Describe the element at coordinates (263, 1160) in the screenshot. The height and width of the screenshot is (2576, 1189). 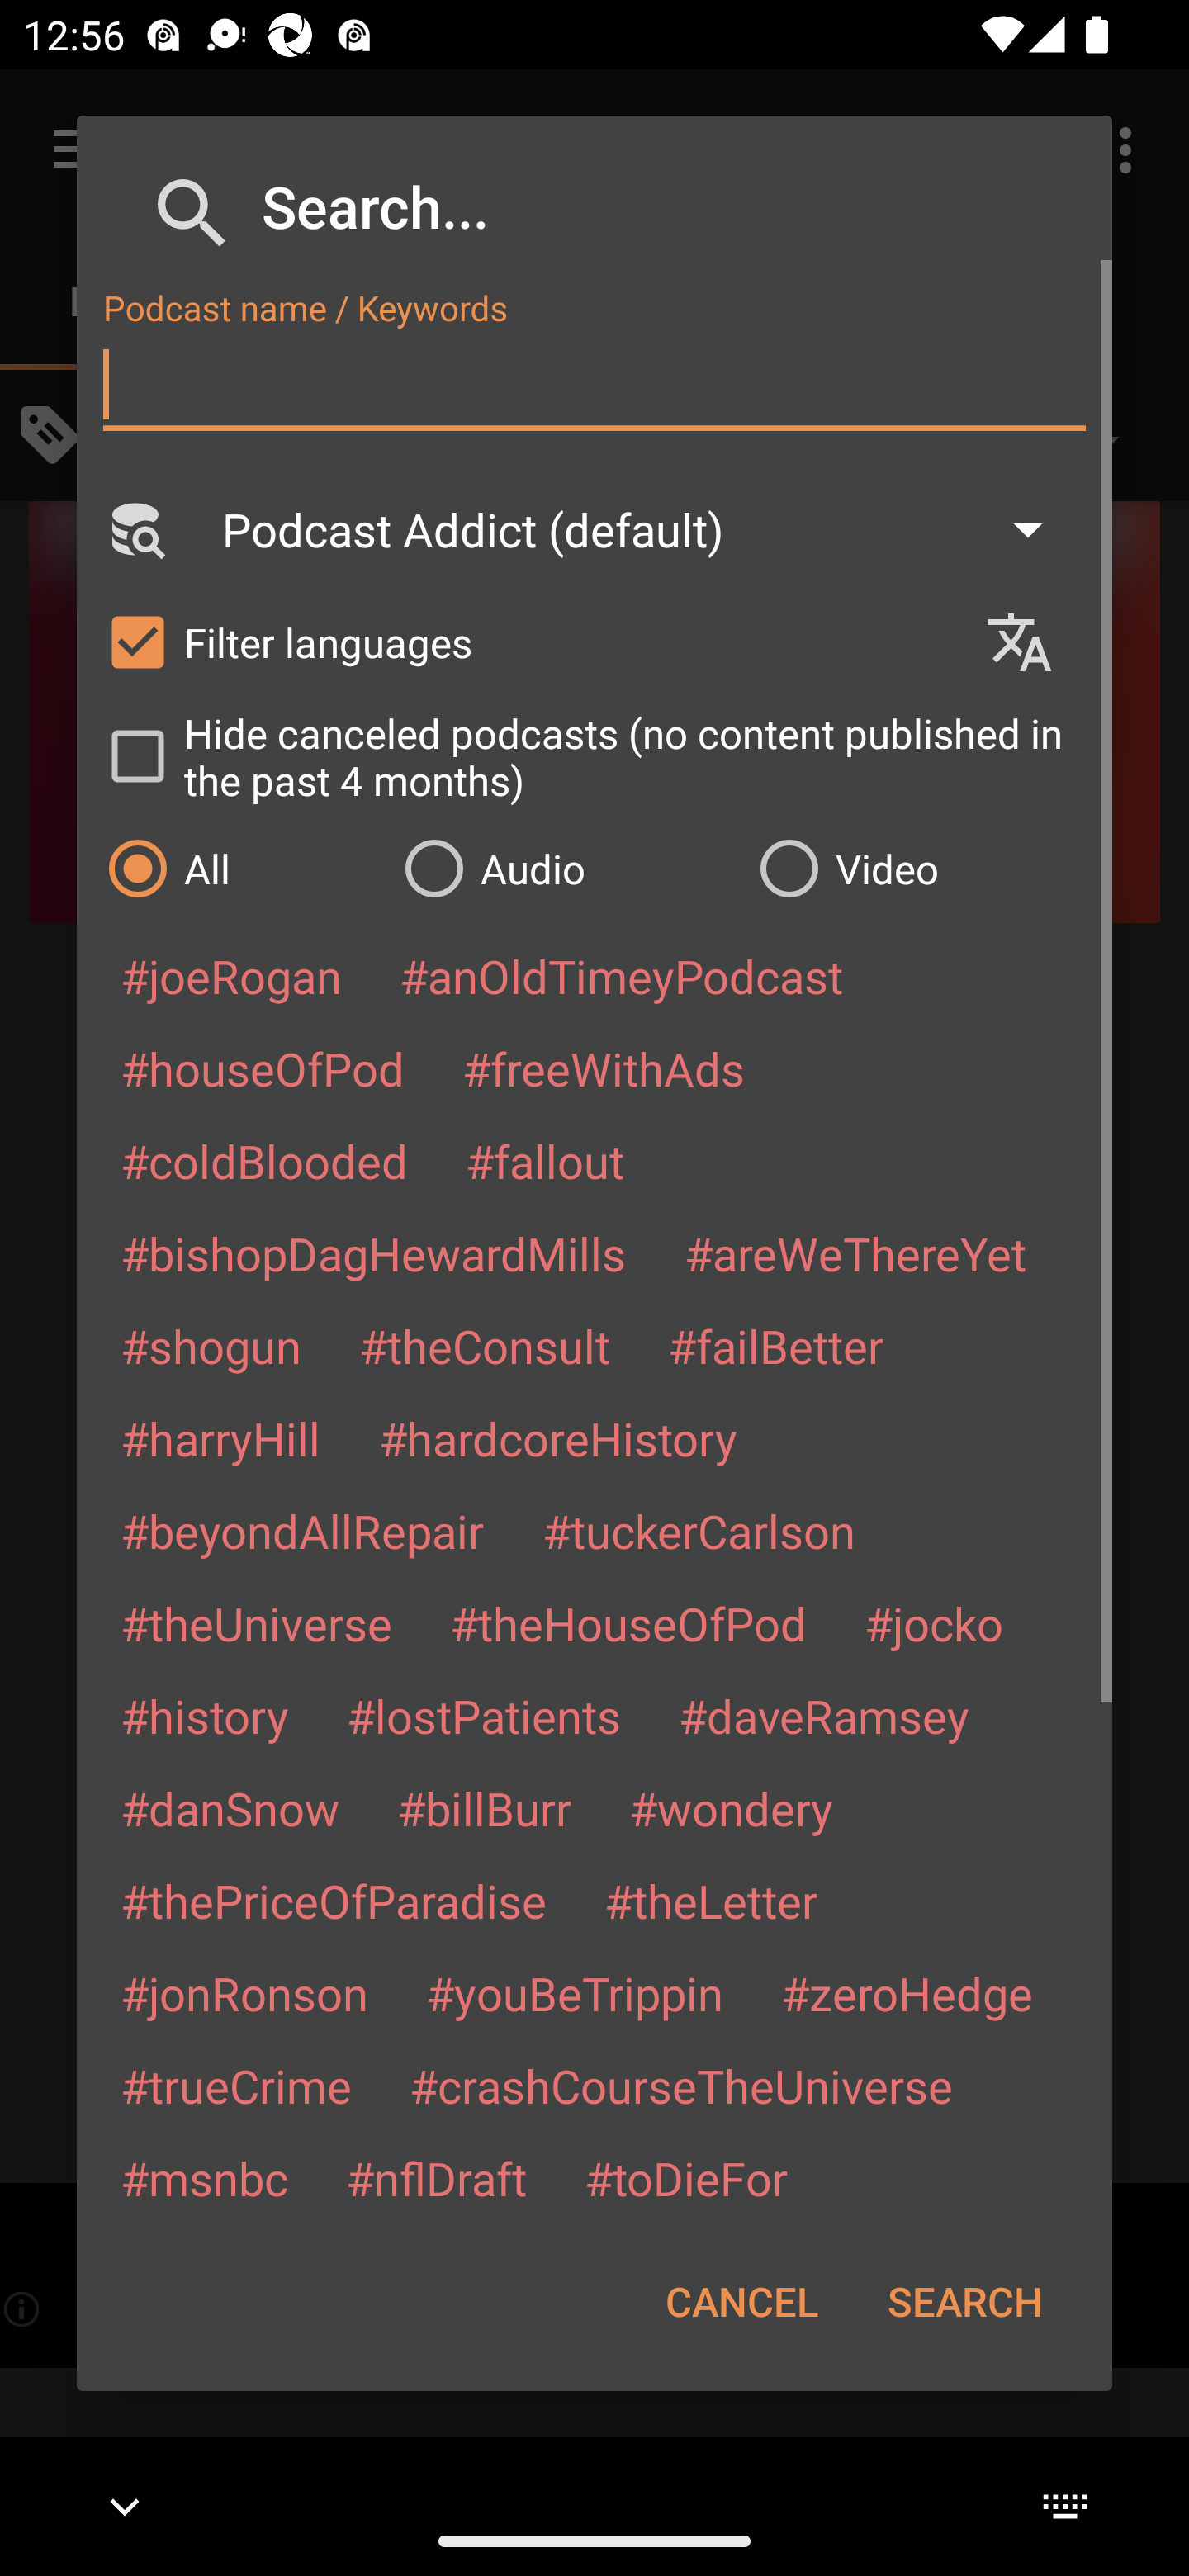
I see `#coldBlooded` at that location.